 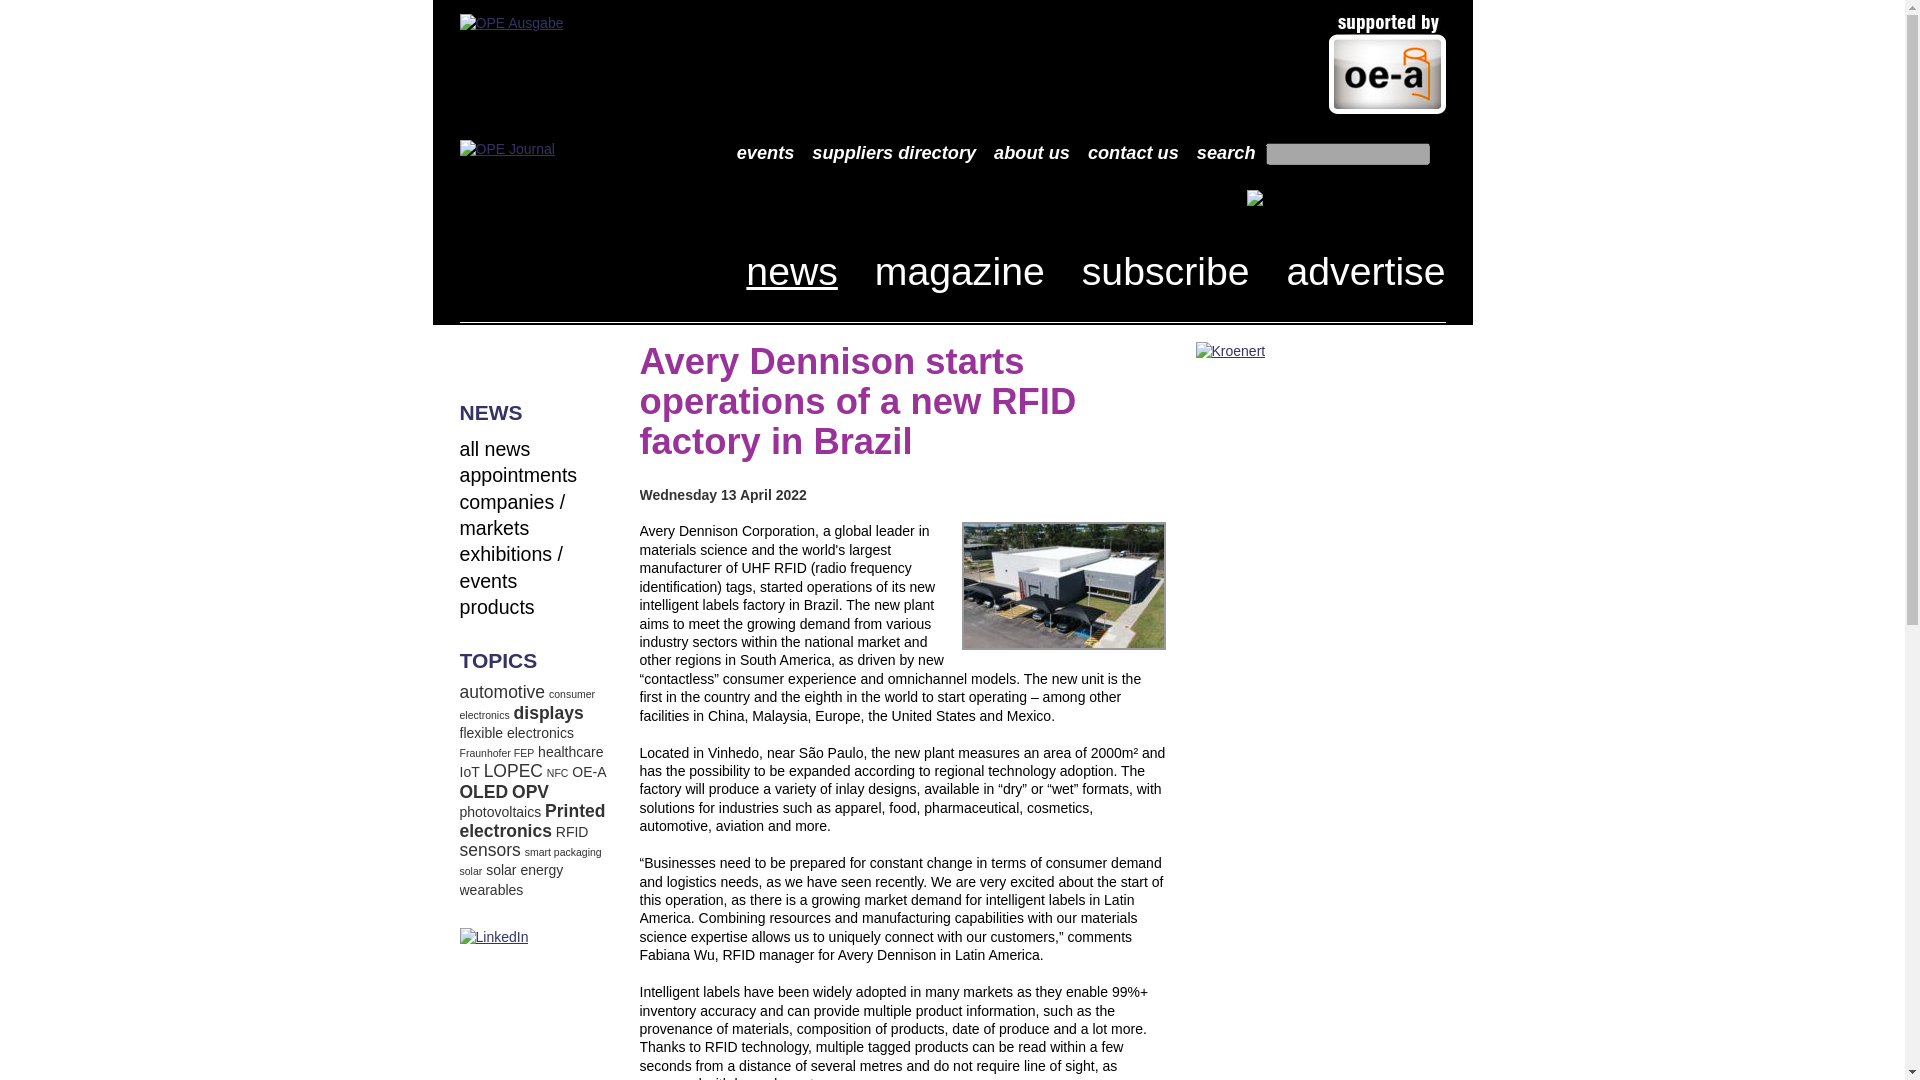 What do you see at coordinates (894, 154) in the screenshot?
I see `suppliers directory` at bounding box center [894, 154].